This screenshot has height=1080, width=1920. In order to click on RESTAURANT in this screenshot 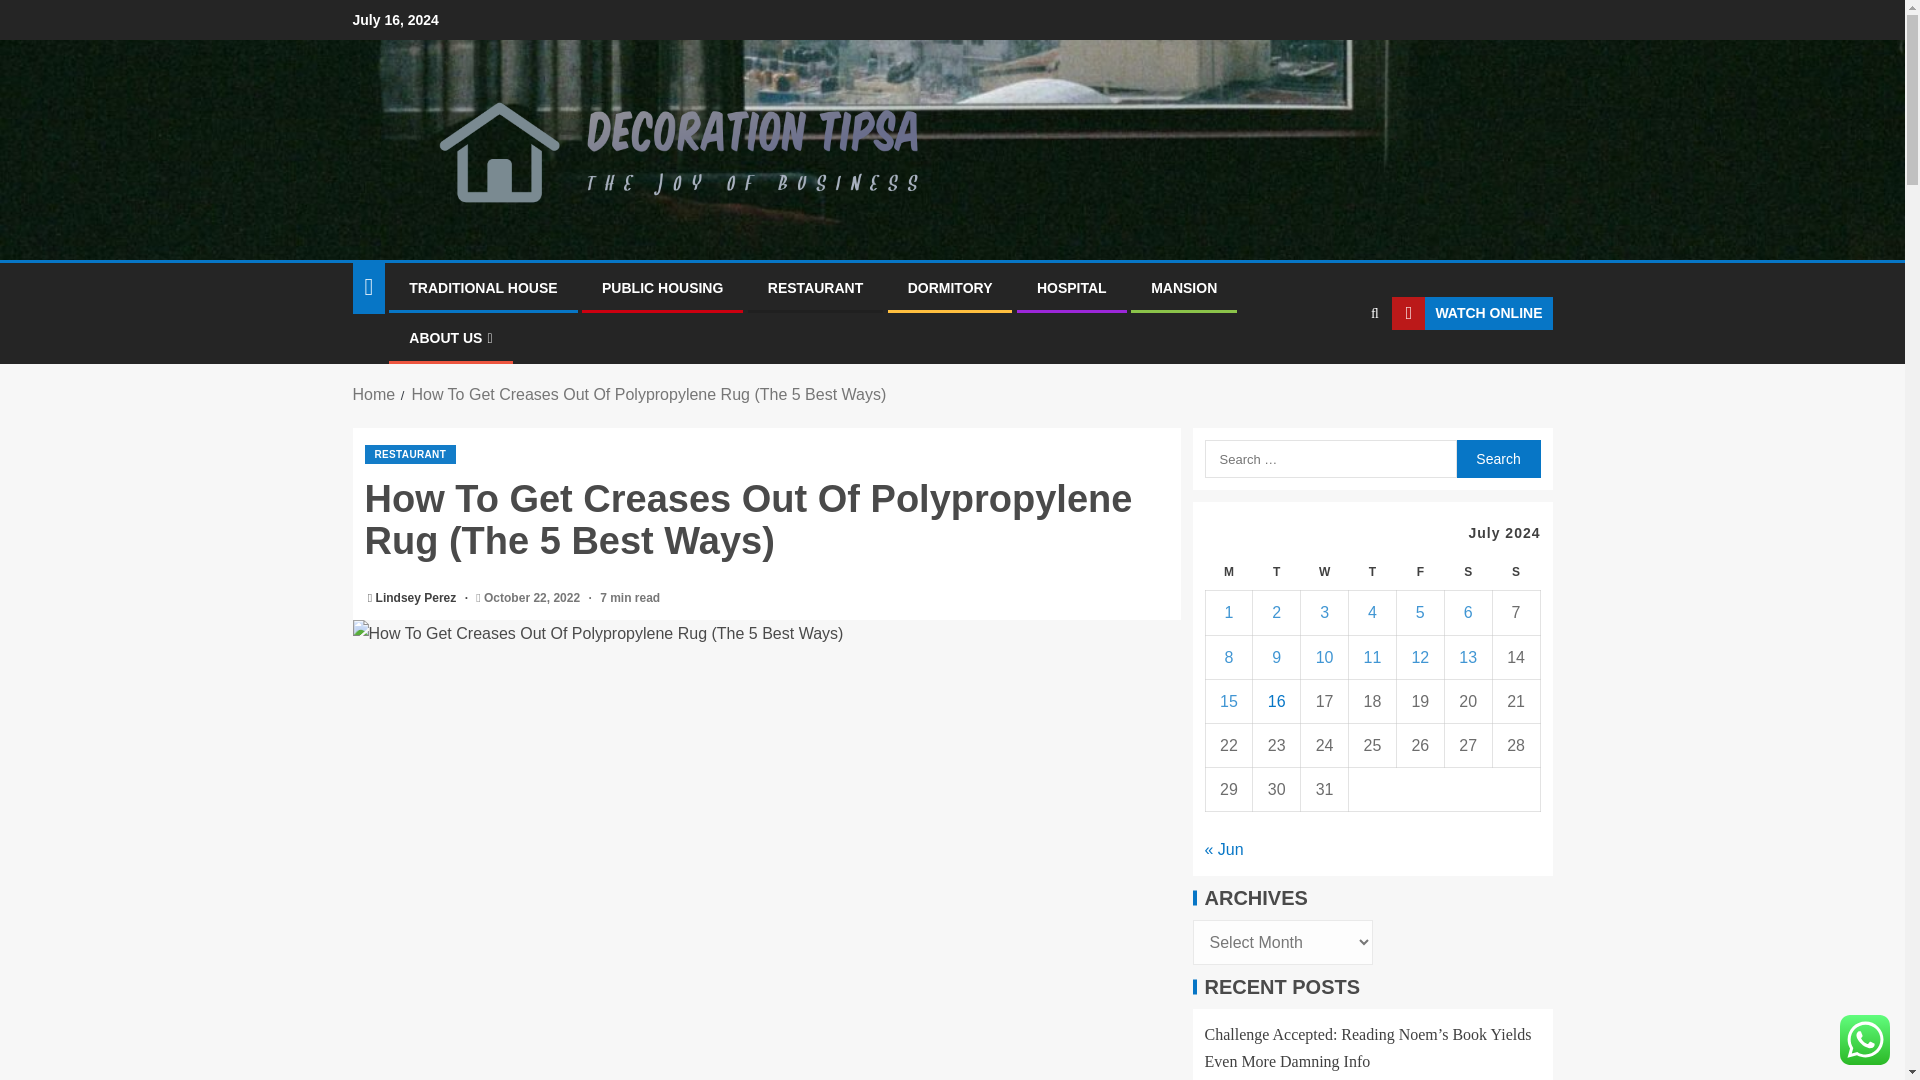, I will do `click(410, 454)`.